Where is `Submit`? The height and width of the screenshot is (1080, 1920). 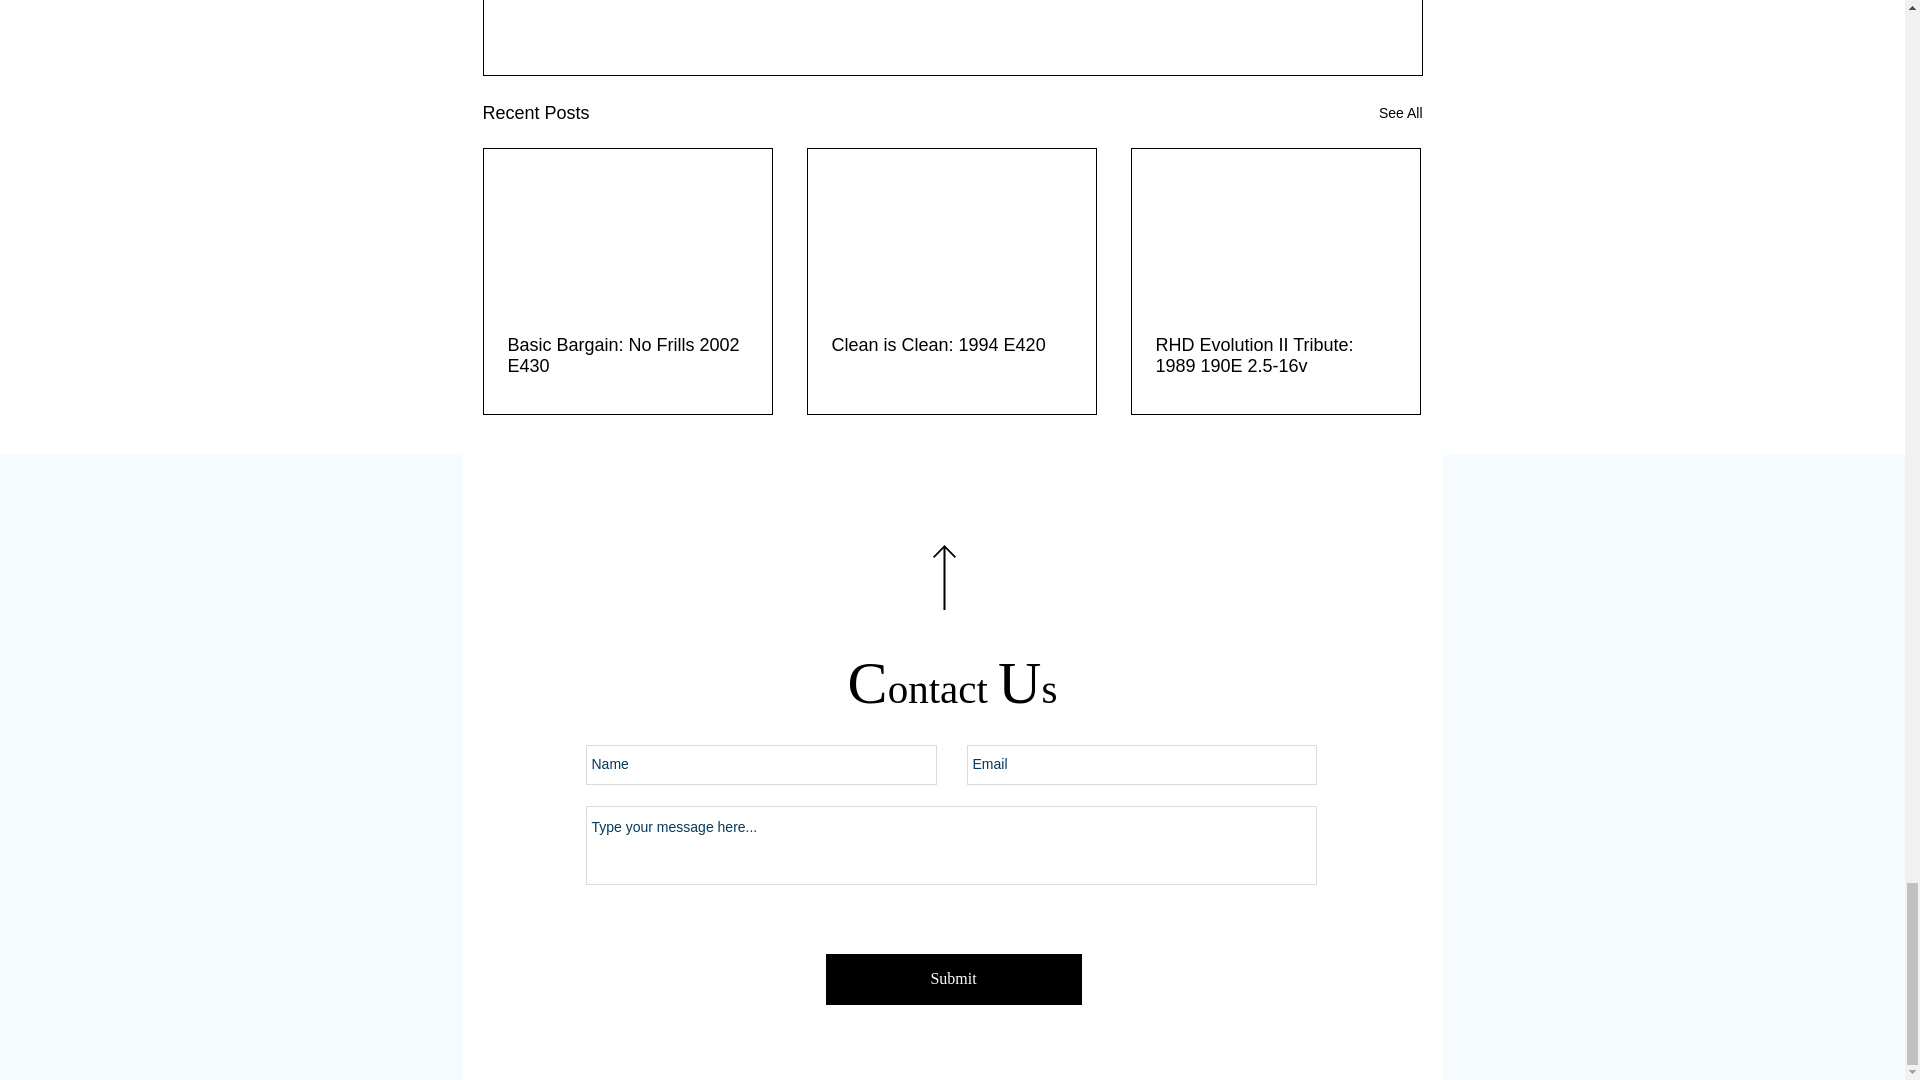 Submit is located at coordinates (954, 979).